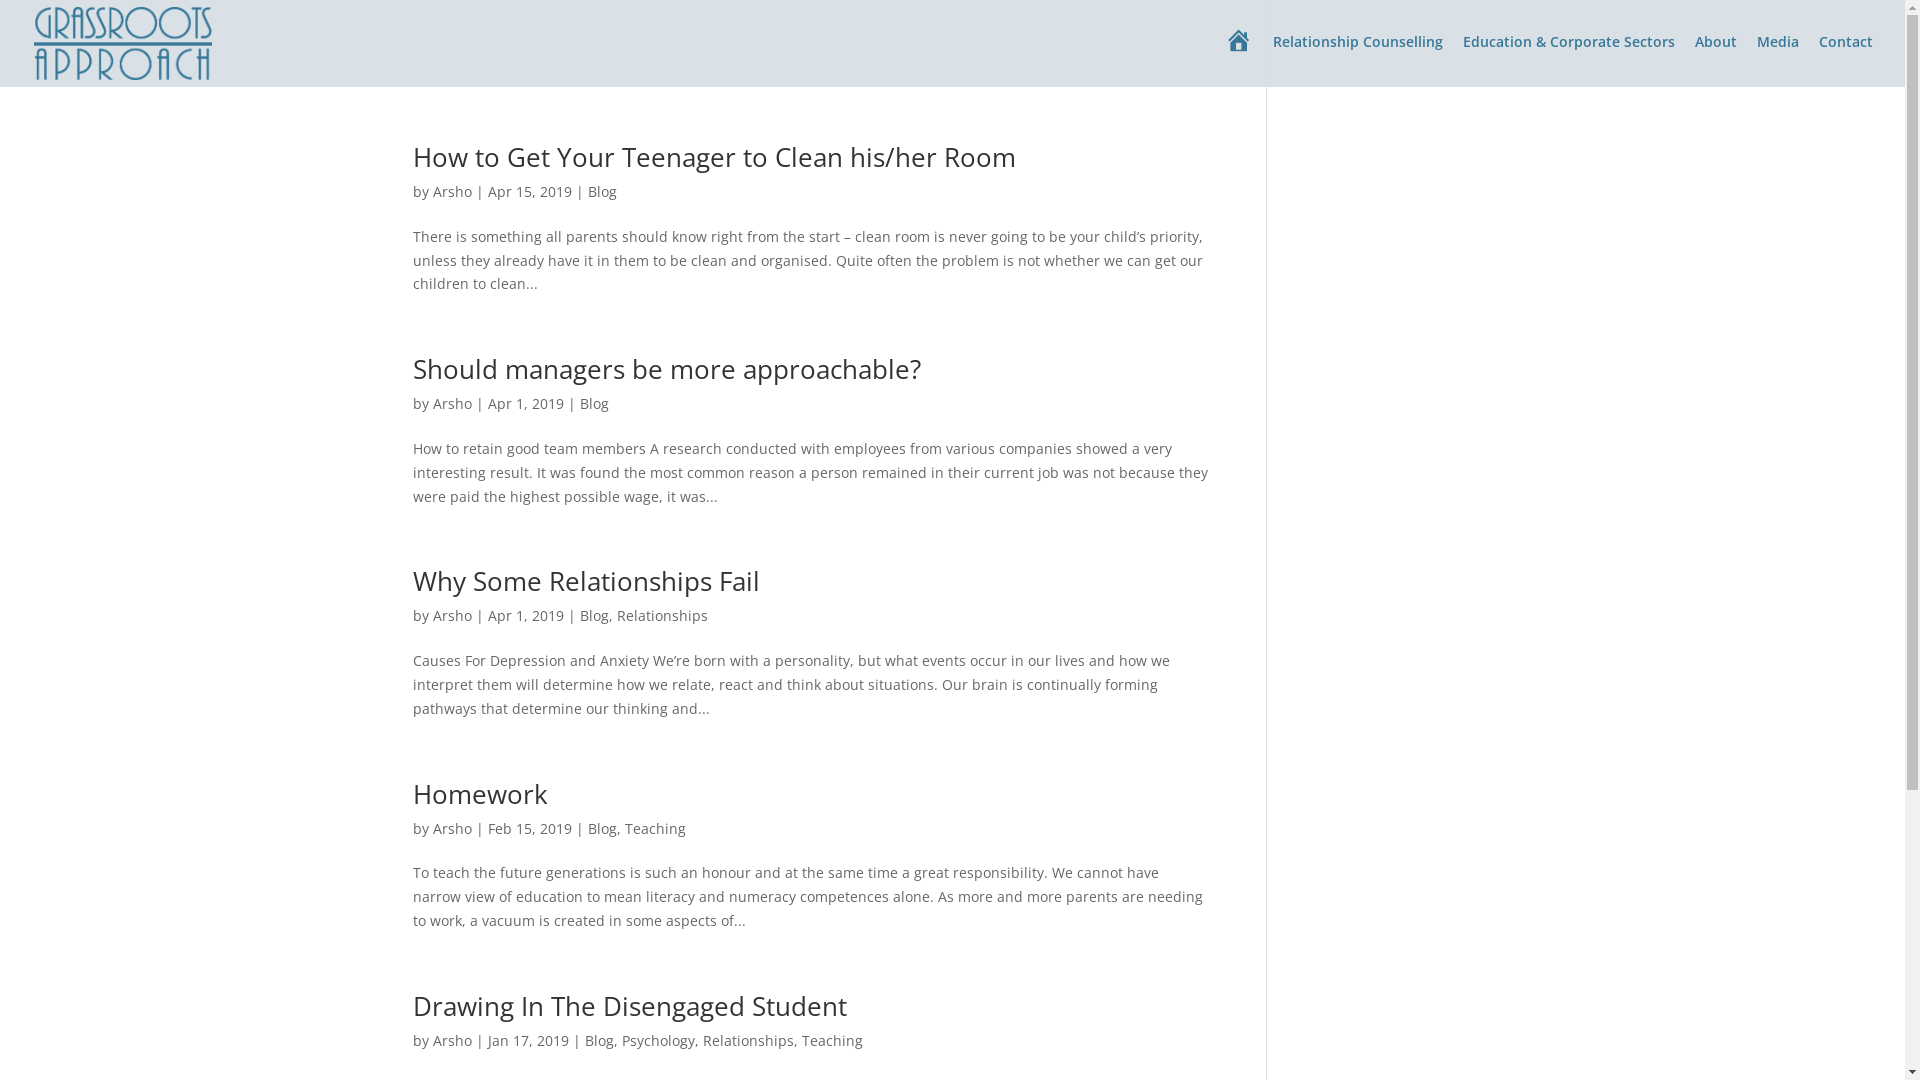  Describe the element at coordinates (1846, 58) in the screenshot. I see `Contact` at that location.